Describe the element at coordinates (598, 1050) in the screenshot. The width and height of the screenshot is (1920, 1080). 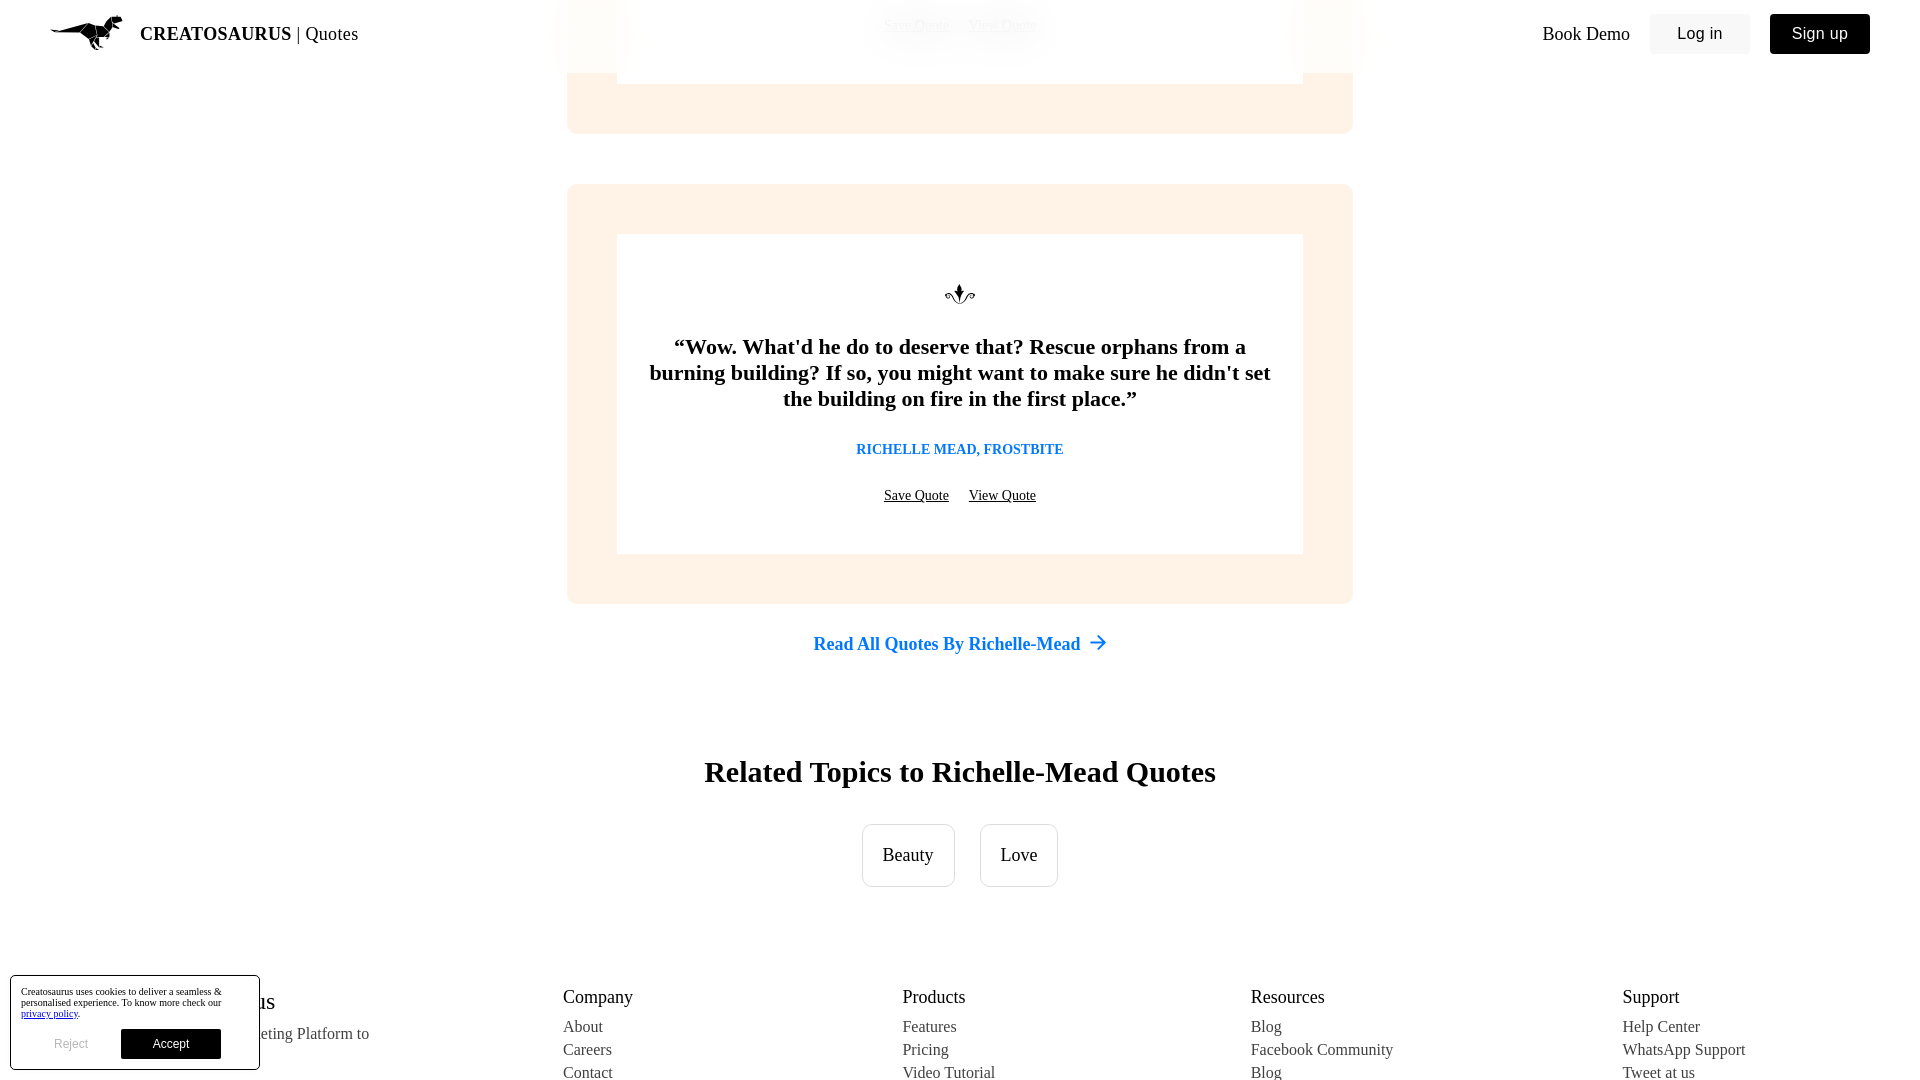
I see `Careers` at that location.